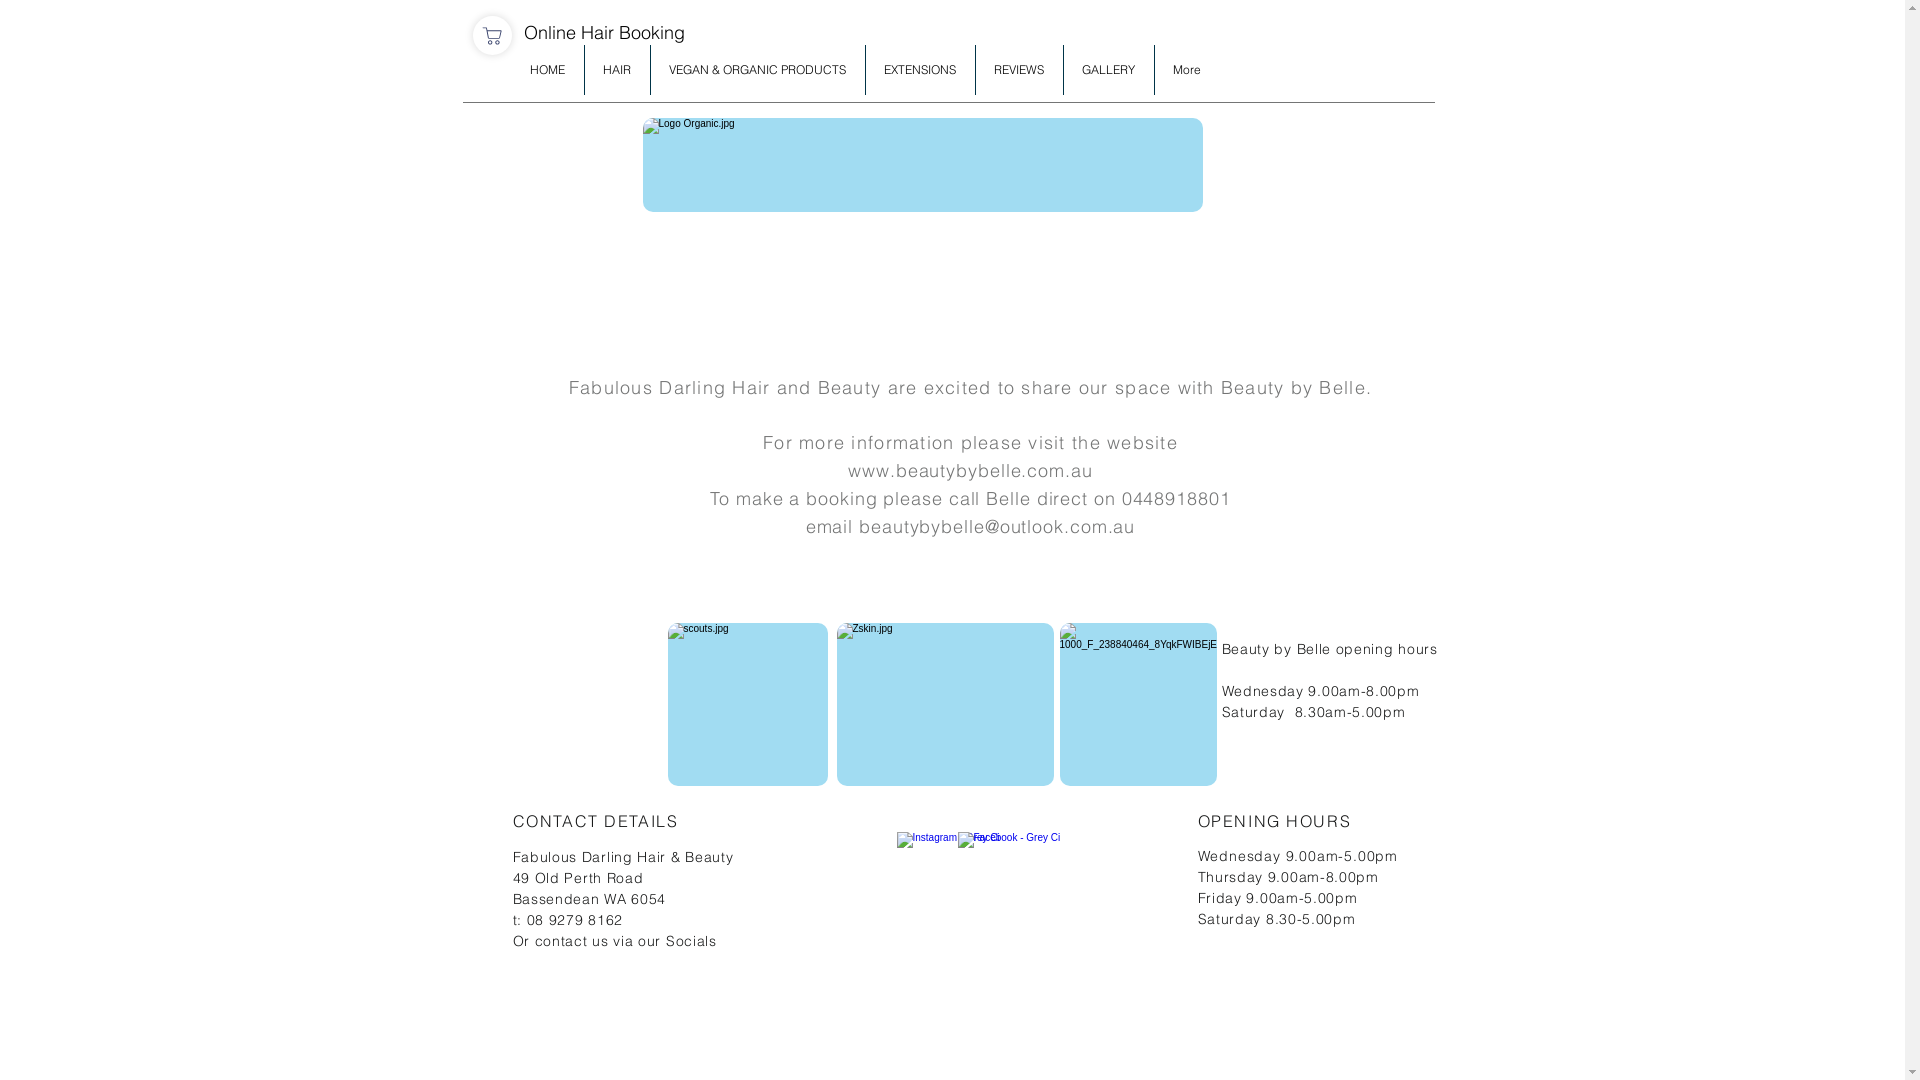 The height and width of the screenshot is (1080, 1920). Describe the element at coordinates (997, 526) in the screenshot. I see `beautybybelle@outlook.com.au` at that location.